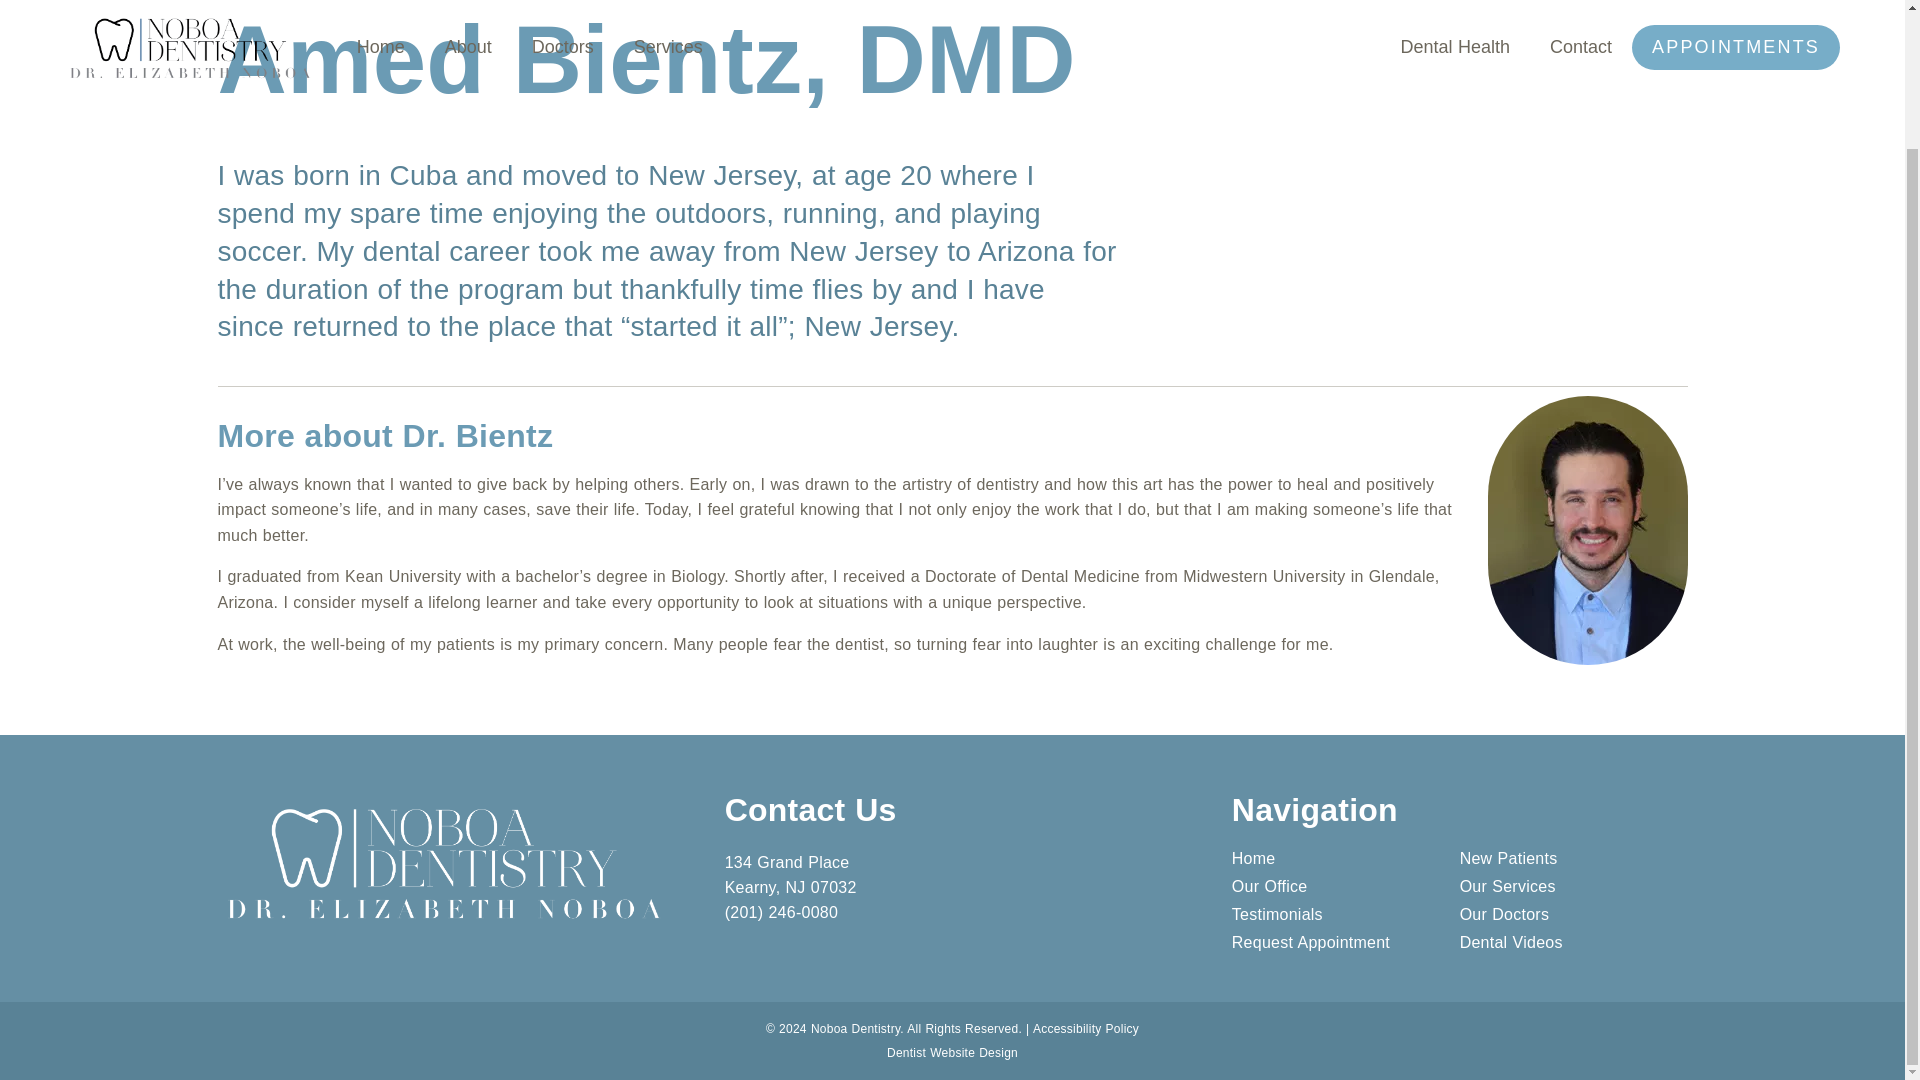  What do you see at coordinates (1573, 915) in the screenshot?
I see `Our Doctors` at bounding box center [1573, 915].